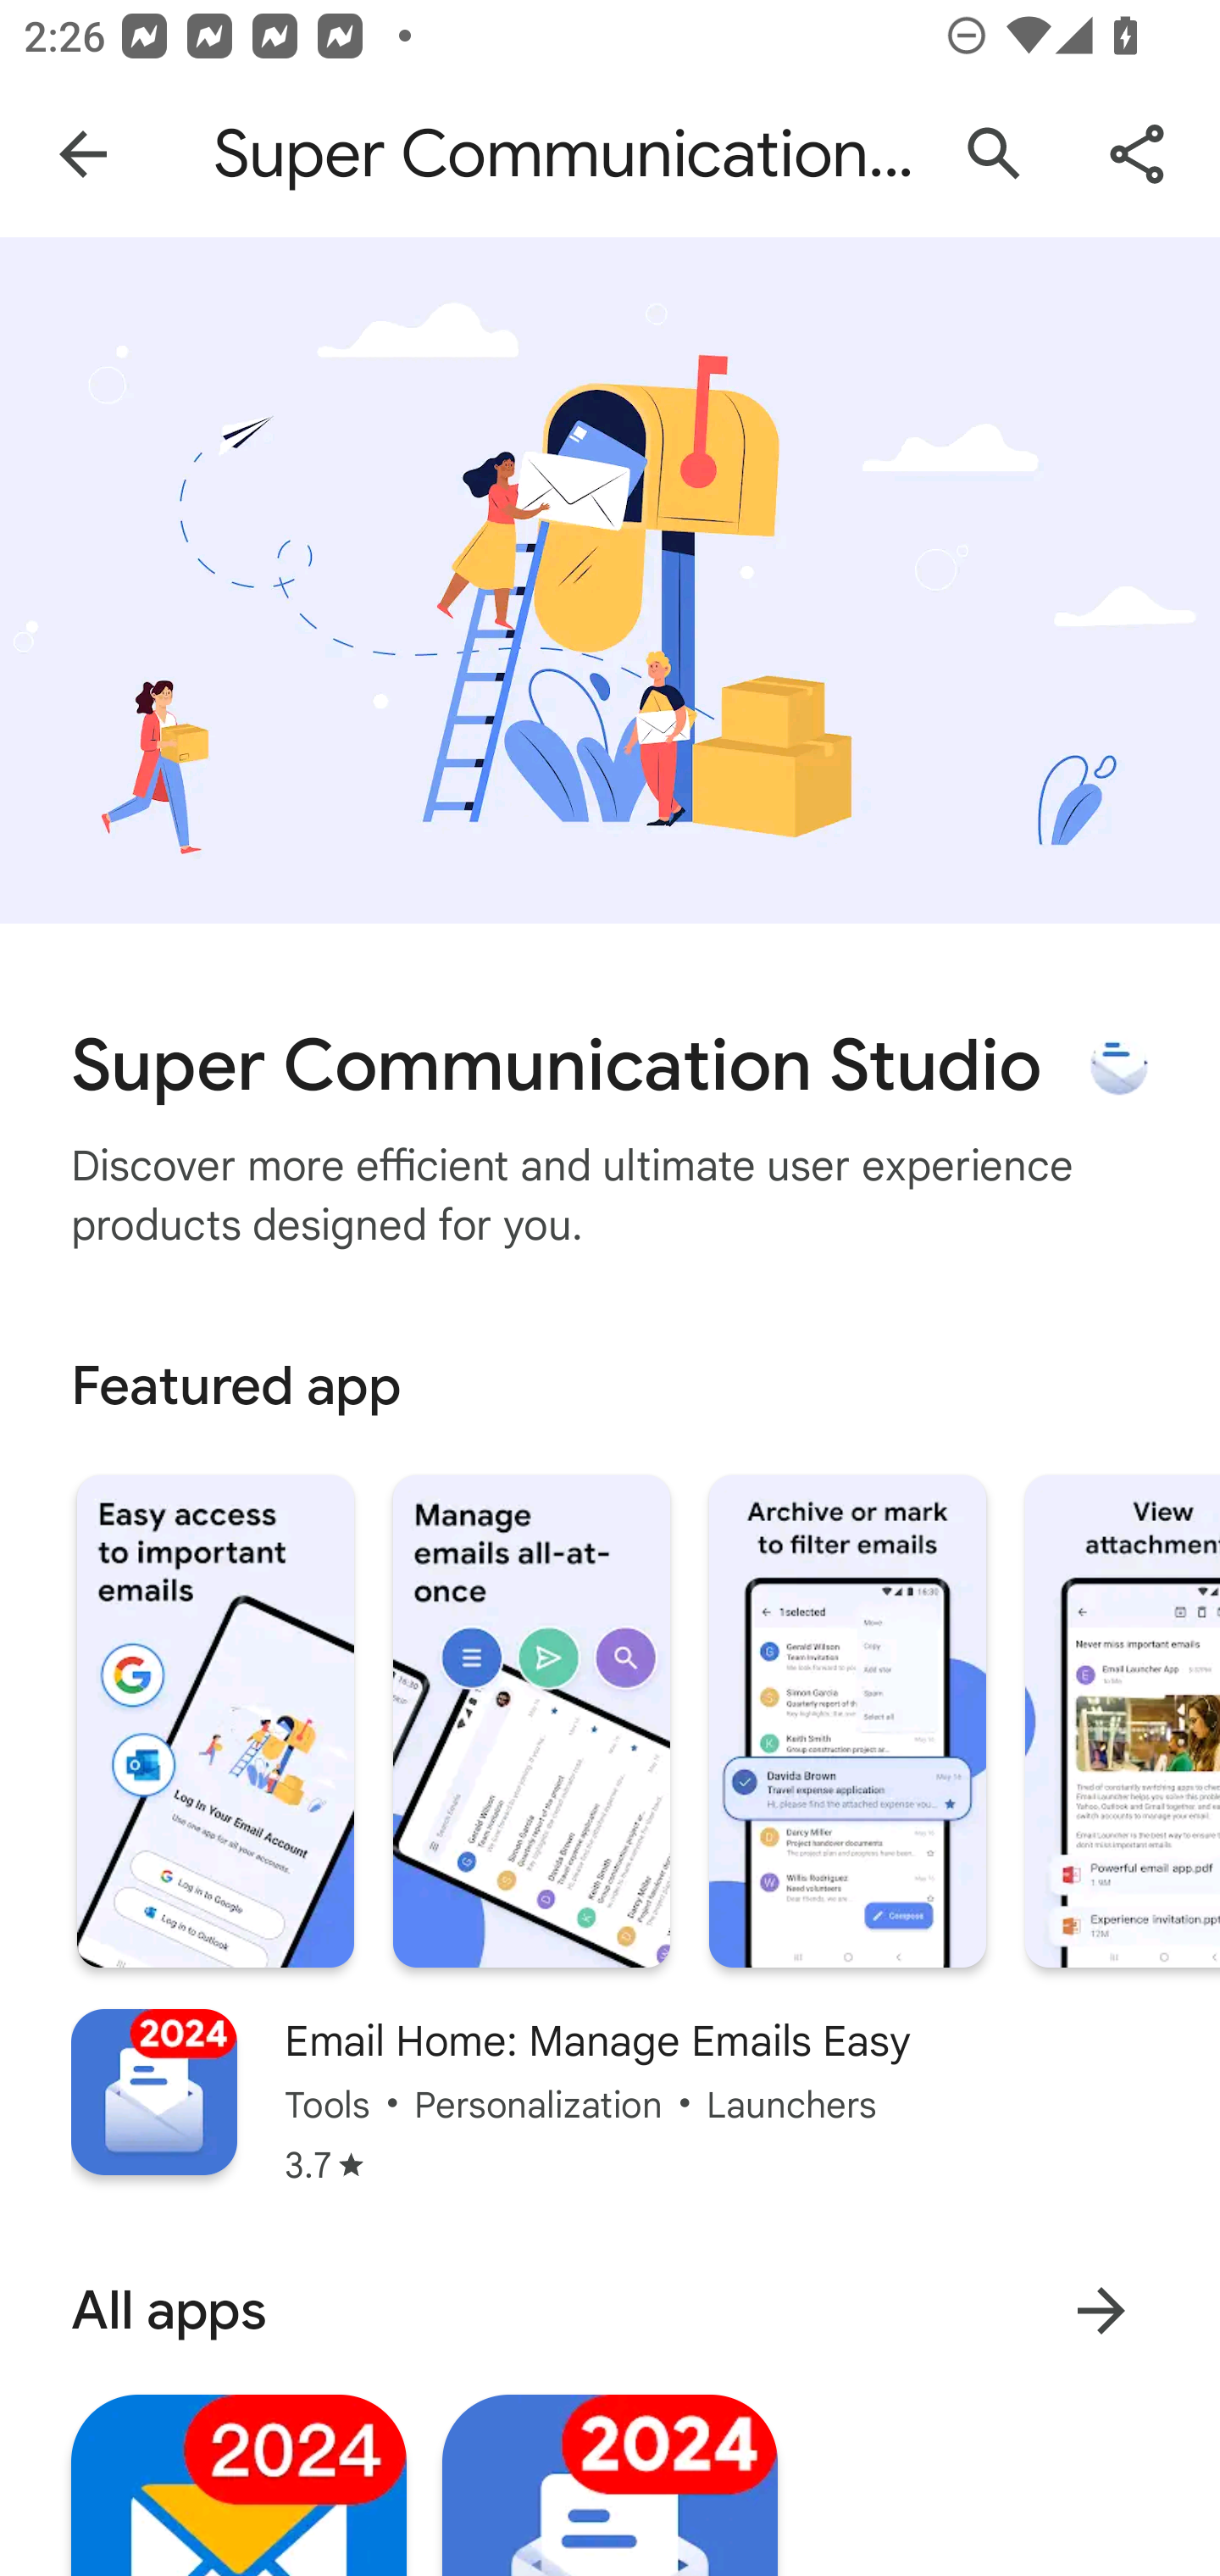 Image resolution: width=1220 pixels, height=2576 pixels. What do you see at coordinates (530, 1722) in the screenshot?
I see `Screenshot "2" of "6"` at bounding box center [530, 1722].